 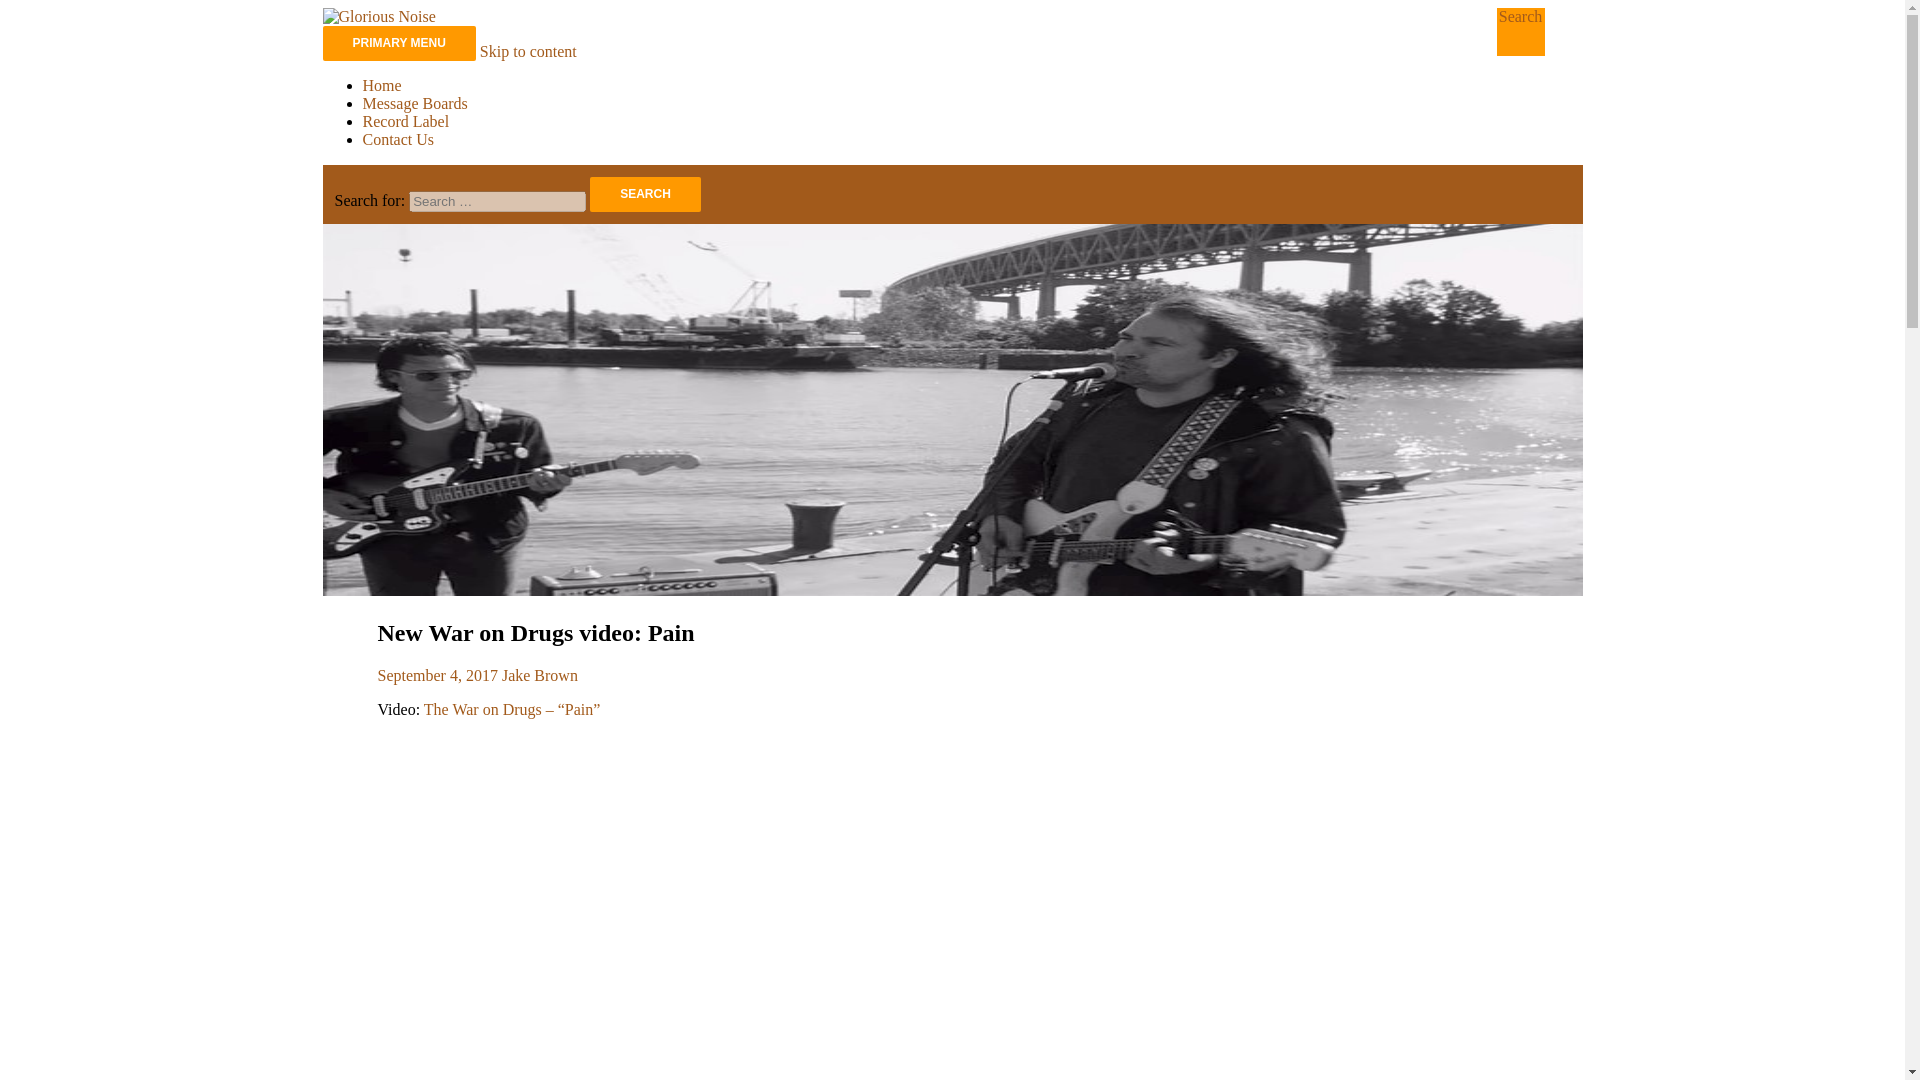 What do you see at coordinates (438, 675) in the screenshot?
I see `September 4, 2017` at bounding box center [438, 675].